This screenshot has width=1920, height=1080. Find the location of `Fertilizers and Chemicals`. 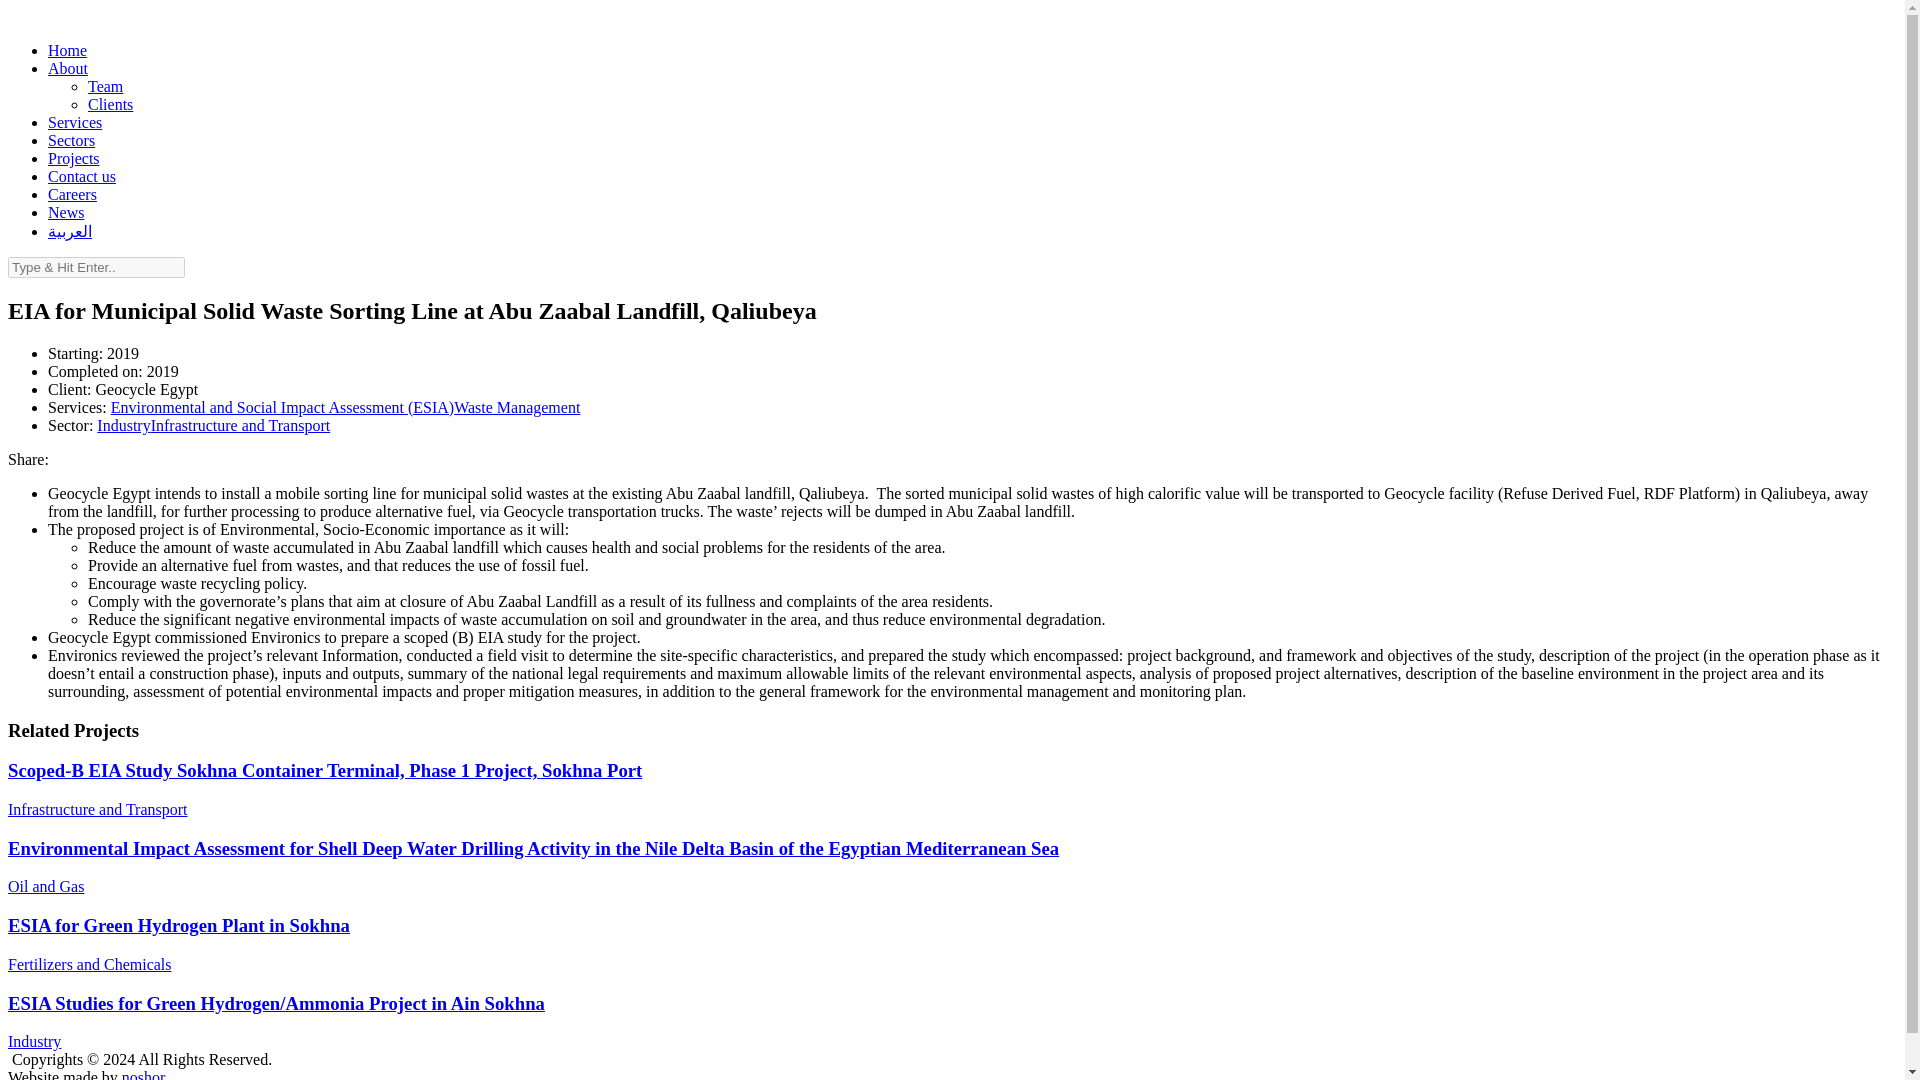

Fertilizers and Chemicals is located at coordinates (90, 964).